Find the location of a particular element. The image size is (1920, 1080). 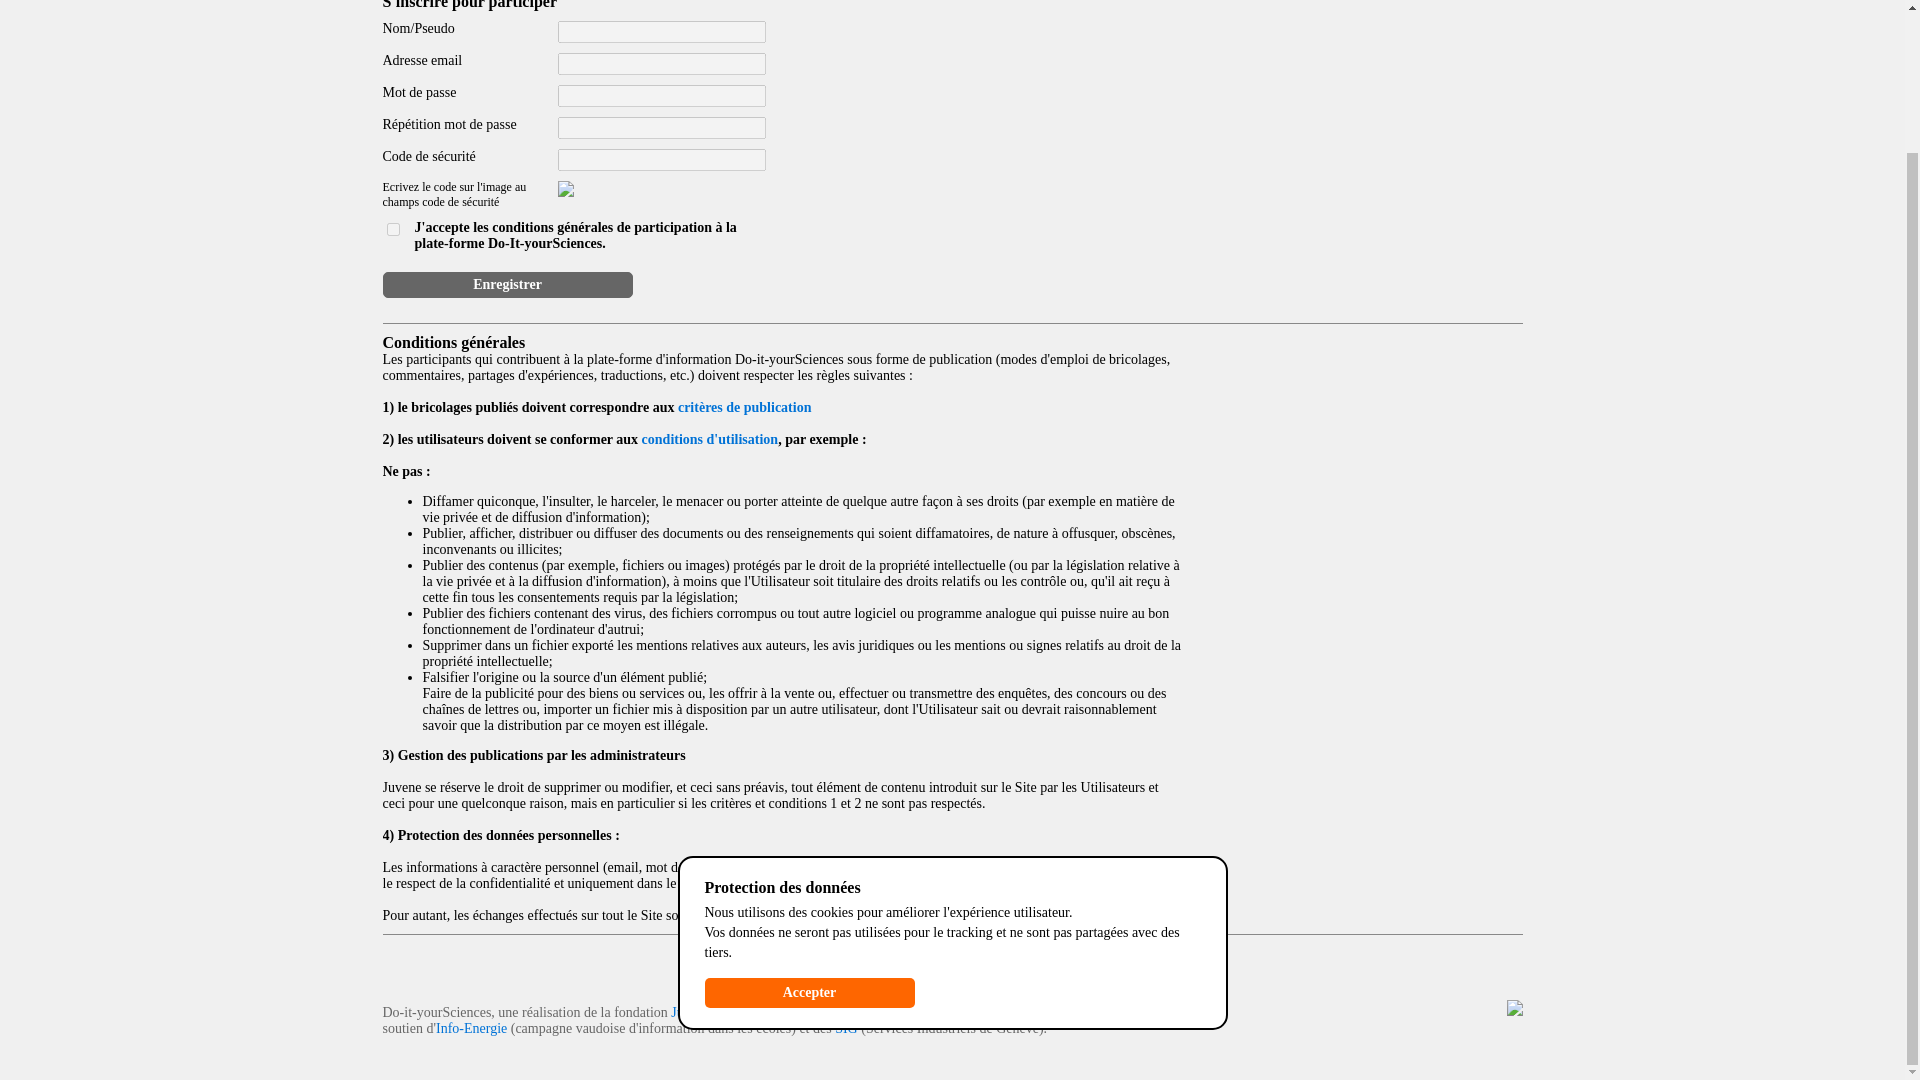

SIG is located at coordinates (846, 1028).